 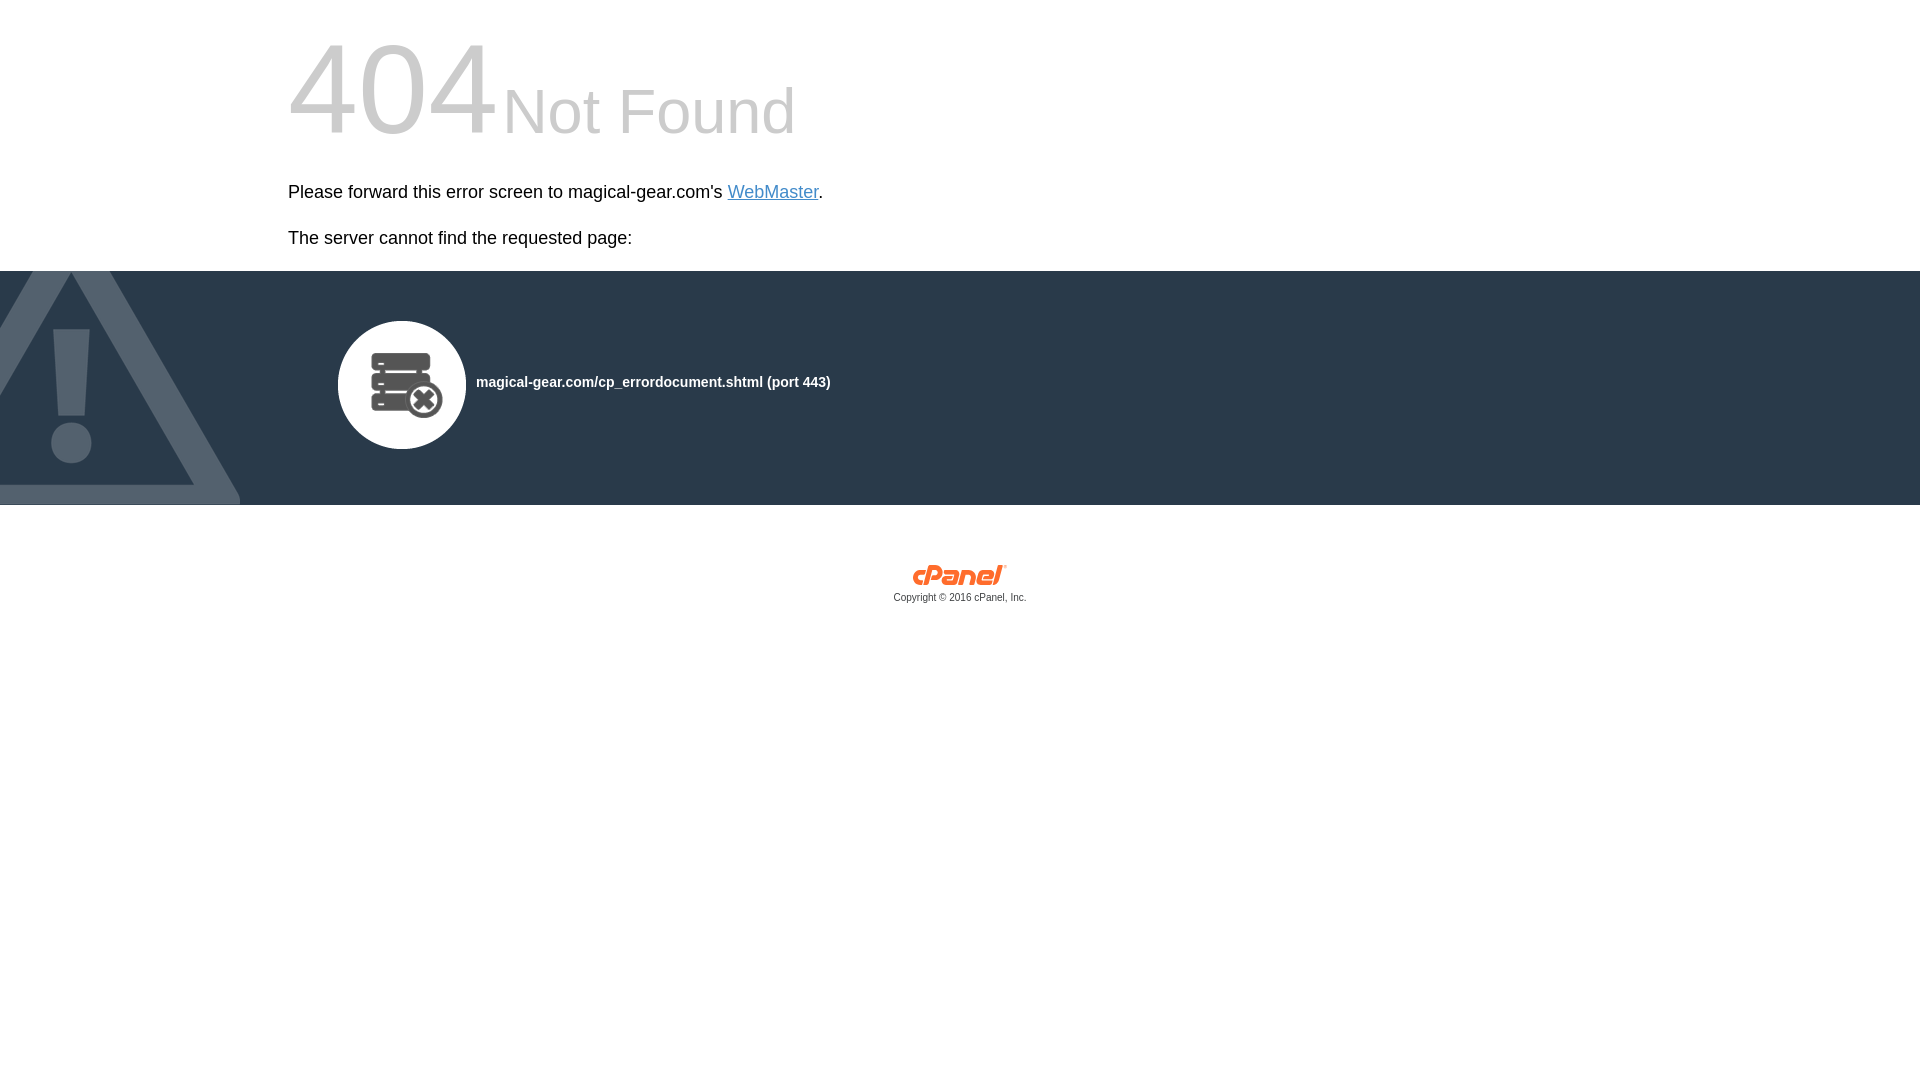 I want to click on cPanel, Inc., so click(x=960, y=588).